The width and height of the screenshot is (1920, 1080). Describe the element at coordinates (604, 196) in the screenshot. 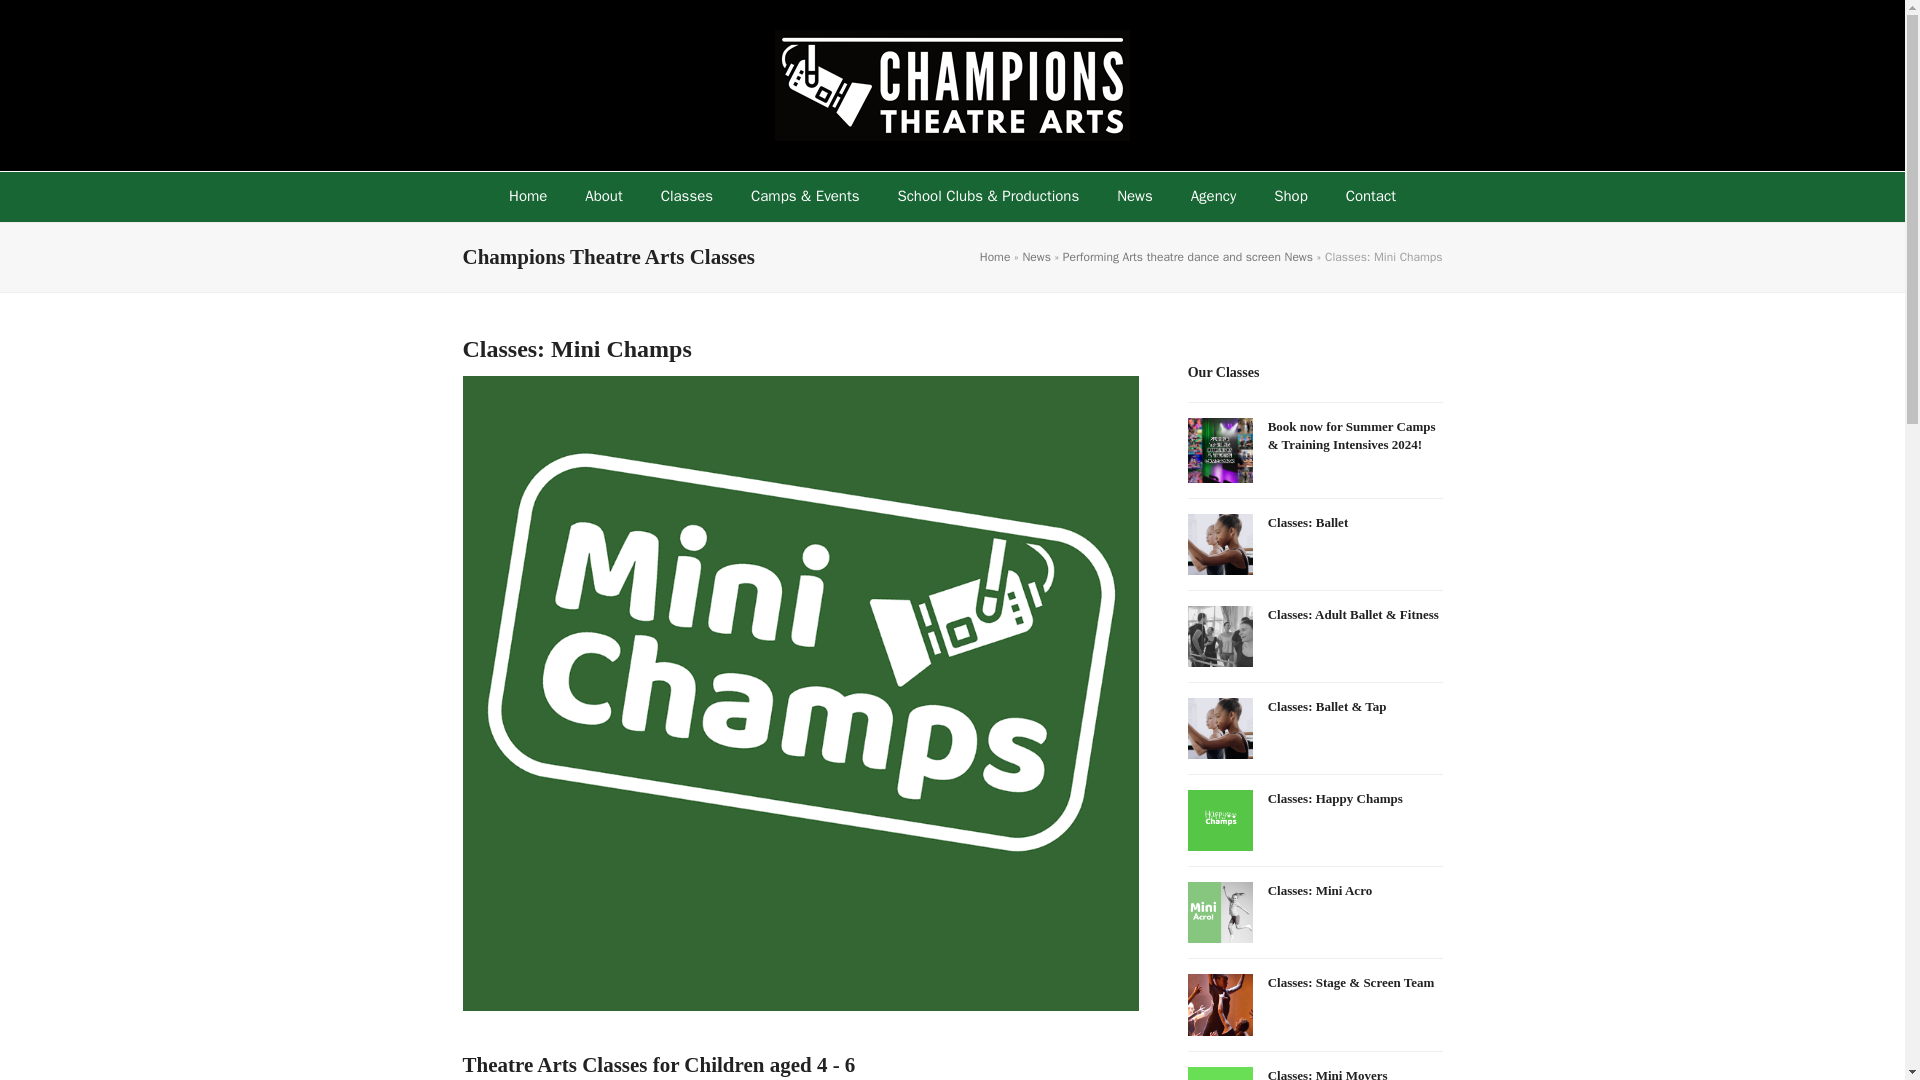

I see `About` at that location.